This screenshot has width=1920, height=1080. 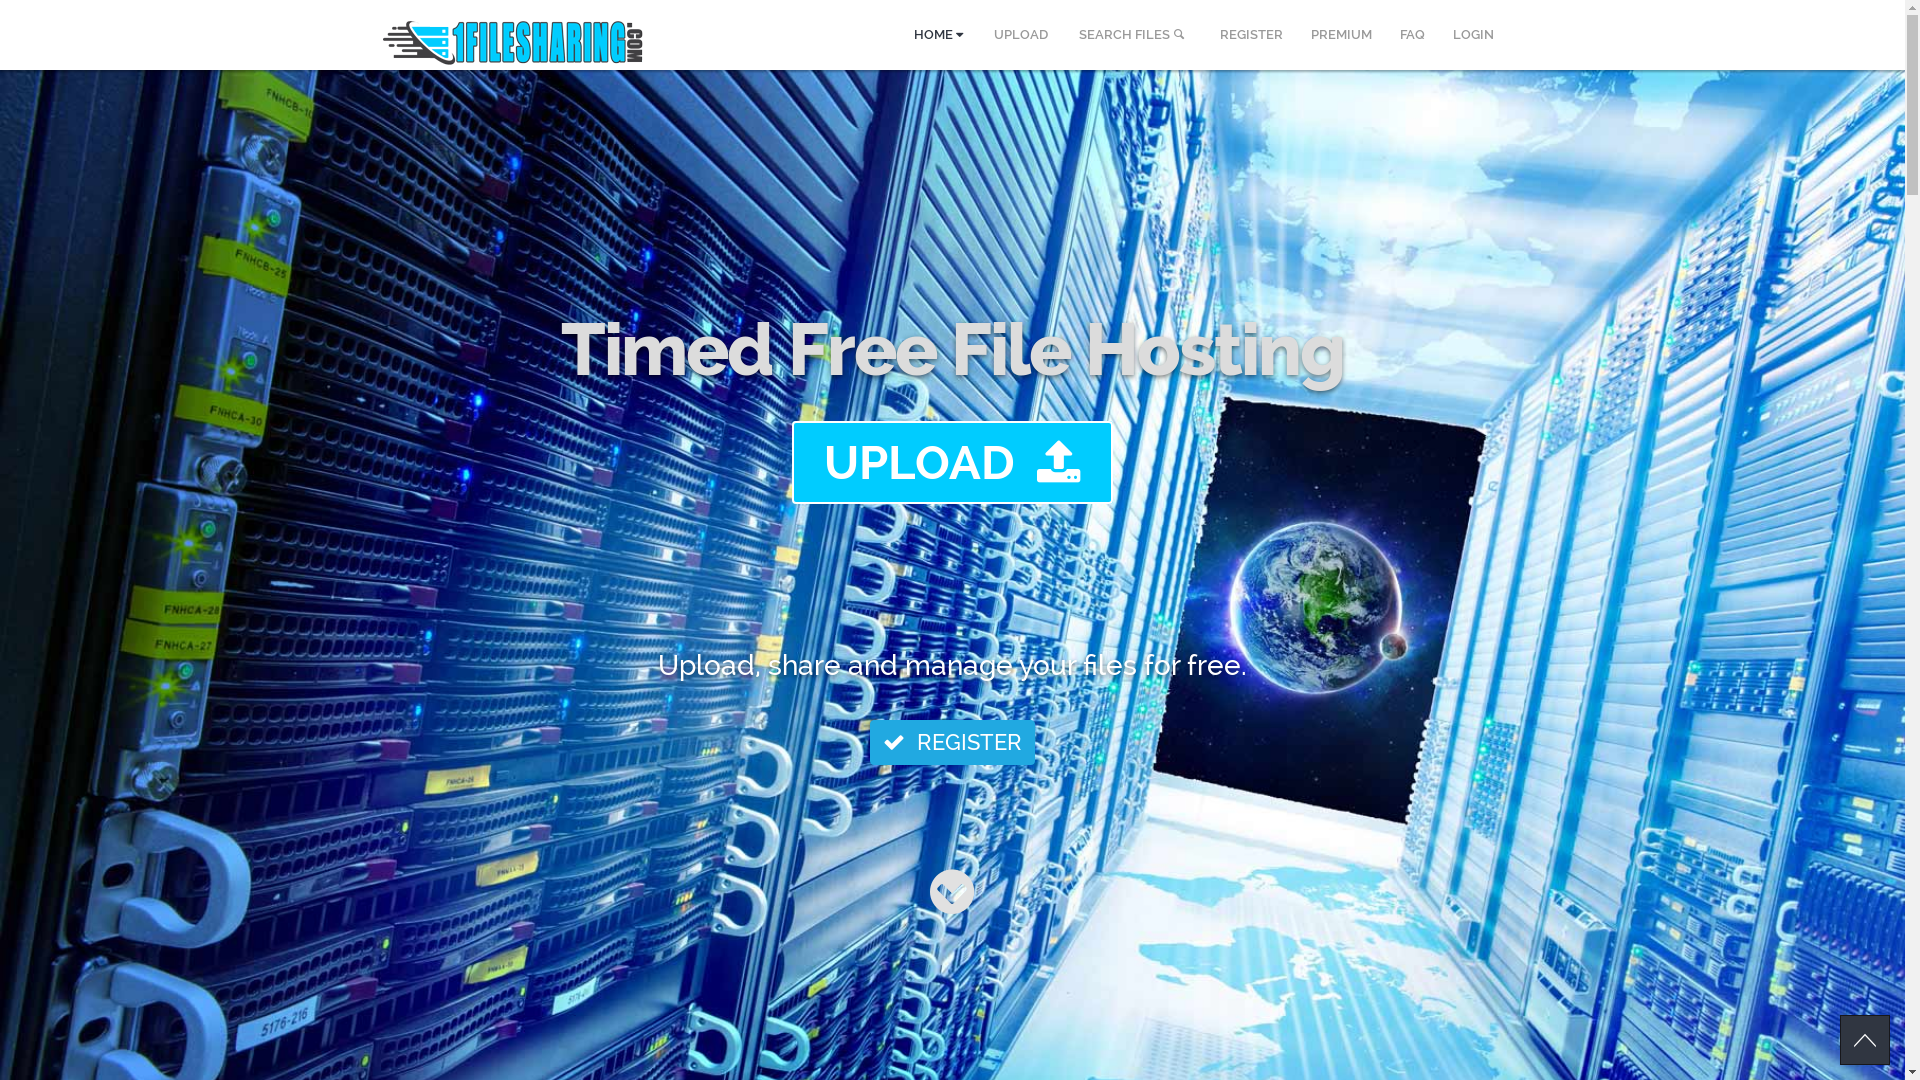 I want to click on SEARCH FILES, so click(x=1134, y=35).